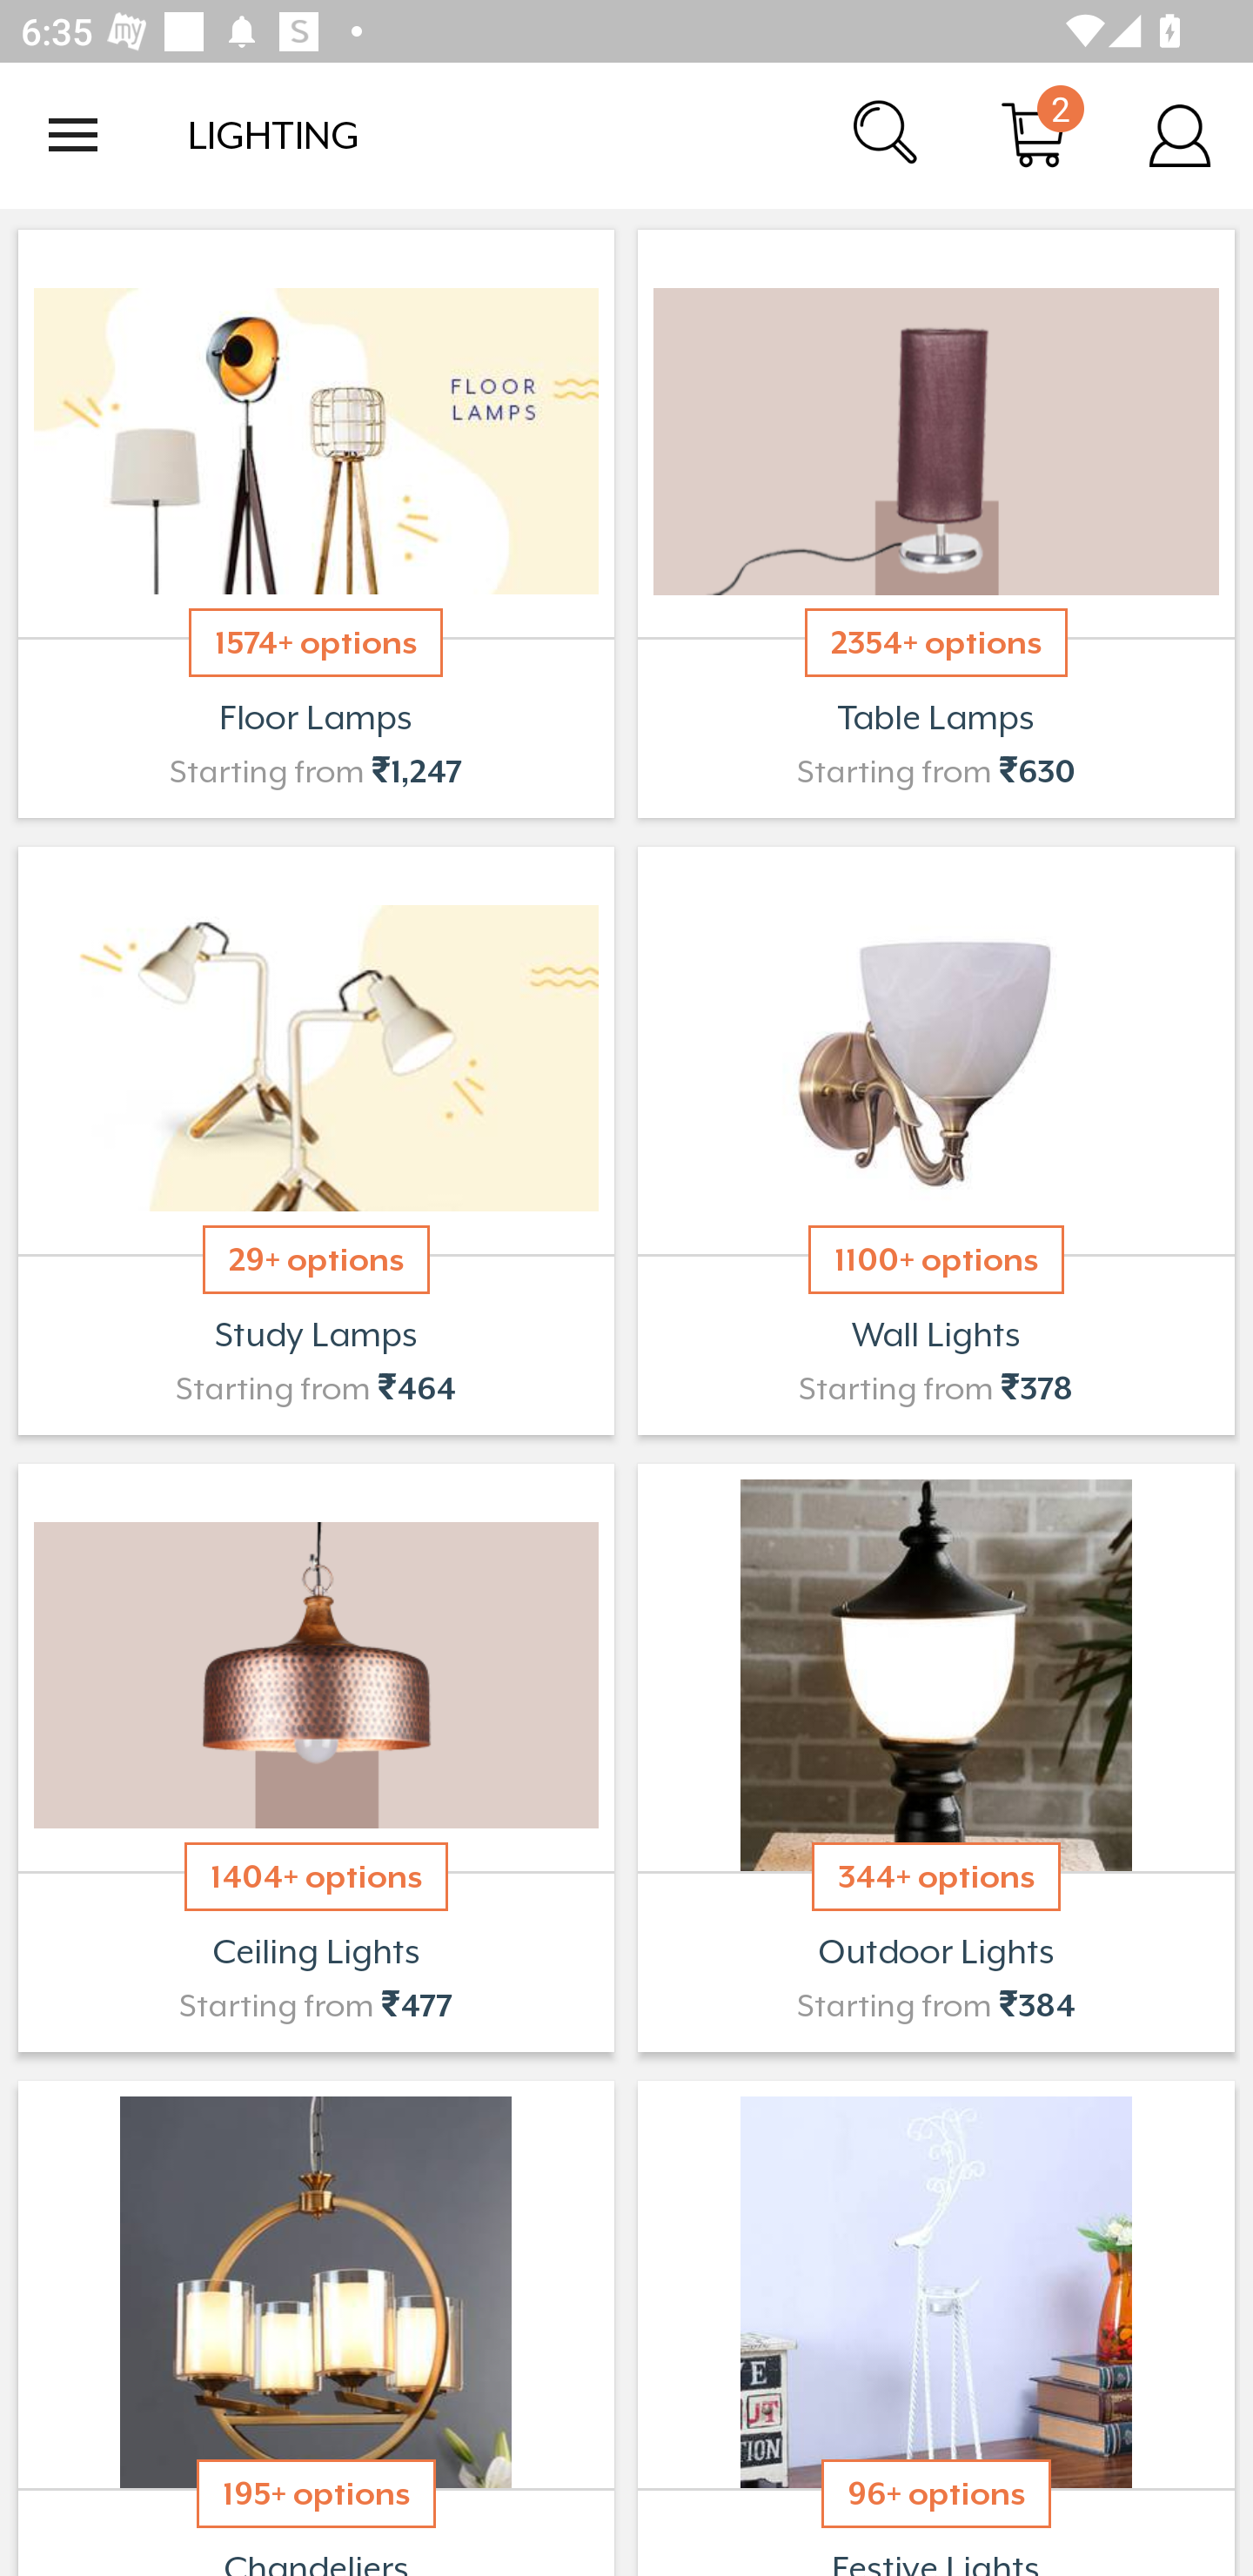 The image size is (1253, 2576). What do you see at coordinates (315, 524) in the screenshot?
I see `1574+ options Floor Lamps Starting from  ₹1,247` at bounding box center [315, 524].